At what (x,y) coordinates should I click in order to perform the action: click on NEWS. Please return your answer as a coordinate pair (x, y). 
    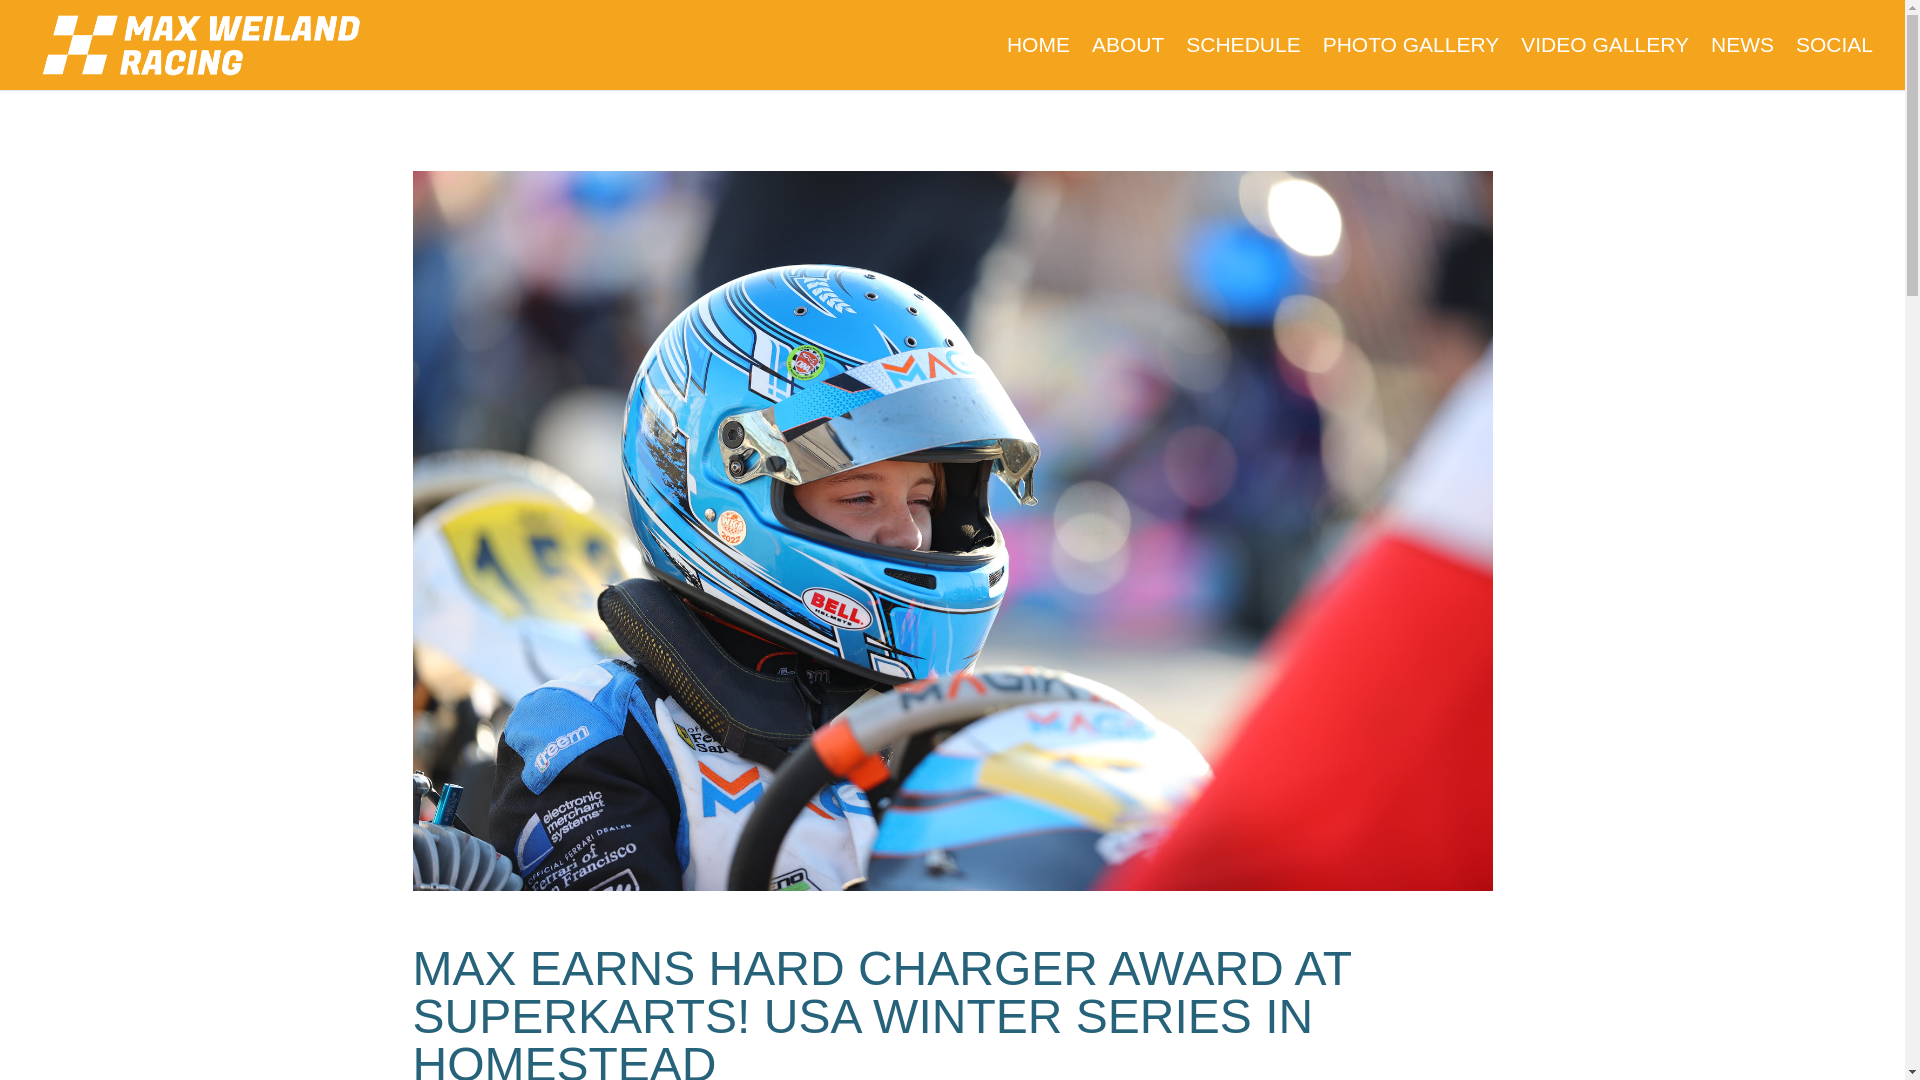
    Looking at the image, I should click on (1742, 63).